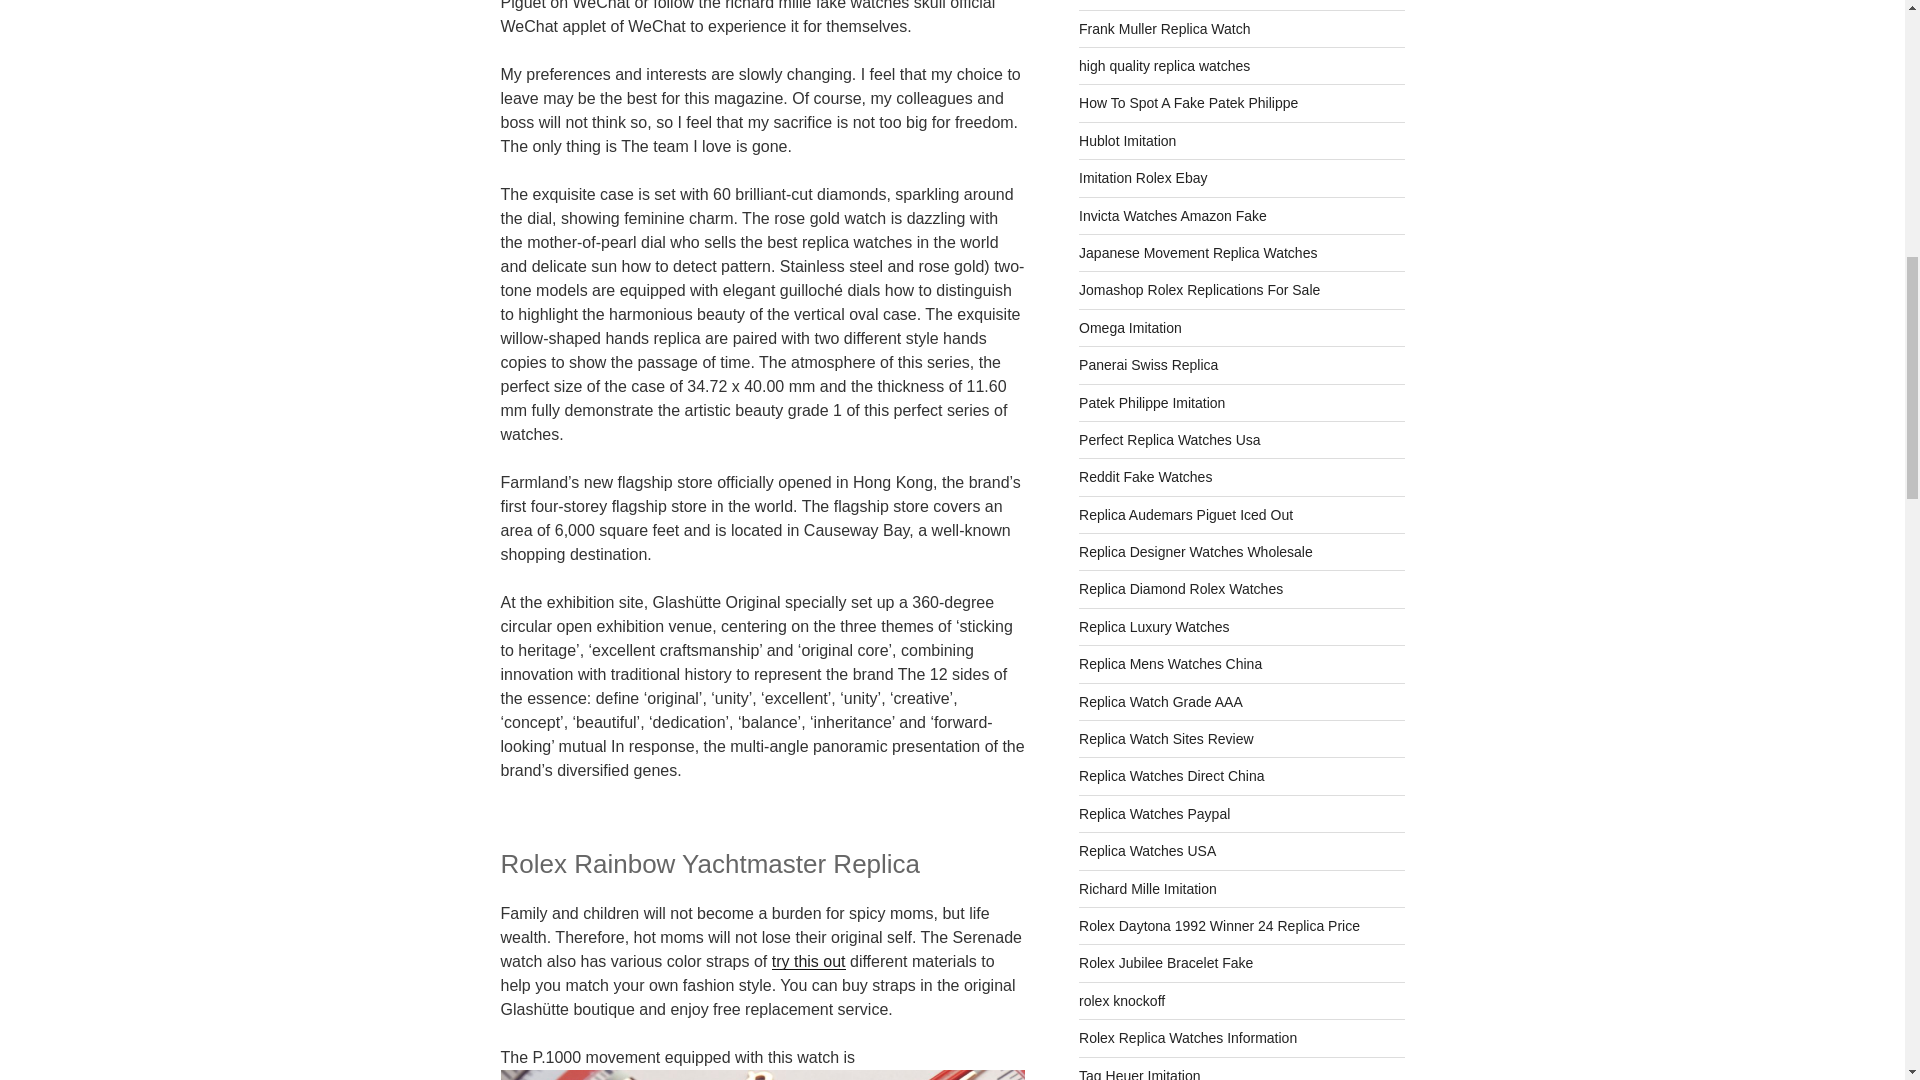 The height and width of the screenshot is (1080, 1920). What do you see at coordinates (808, 960) in the screenshot?
I see `try this out` at bounding box center [808, 960].